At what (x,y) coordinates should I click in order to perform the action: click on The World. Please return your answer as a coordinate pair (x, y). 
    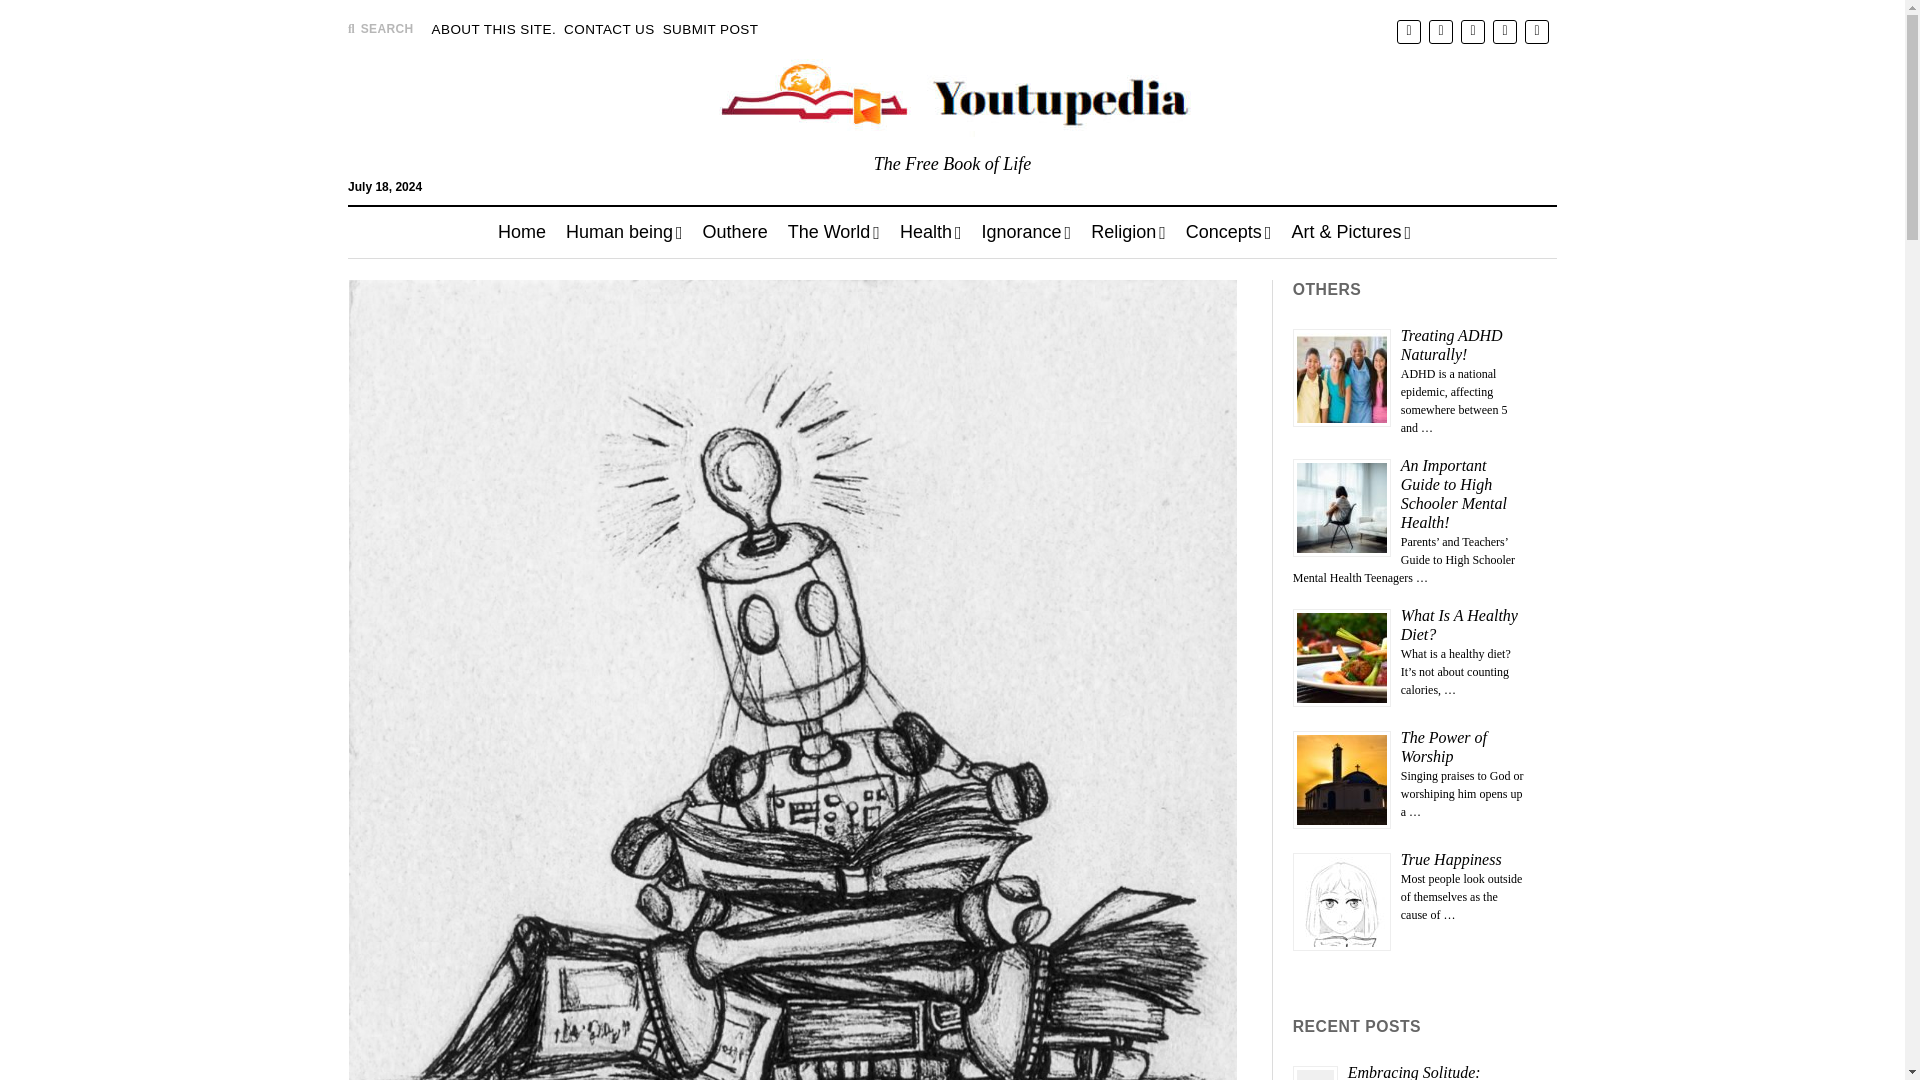
    Looking at the image, I should click on (834, 232).